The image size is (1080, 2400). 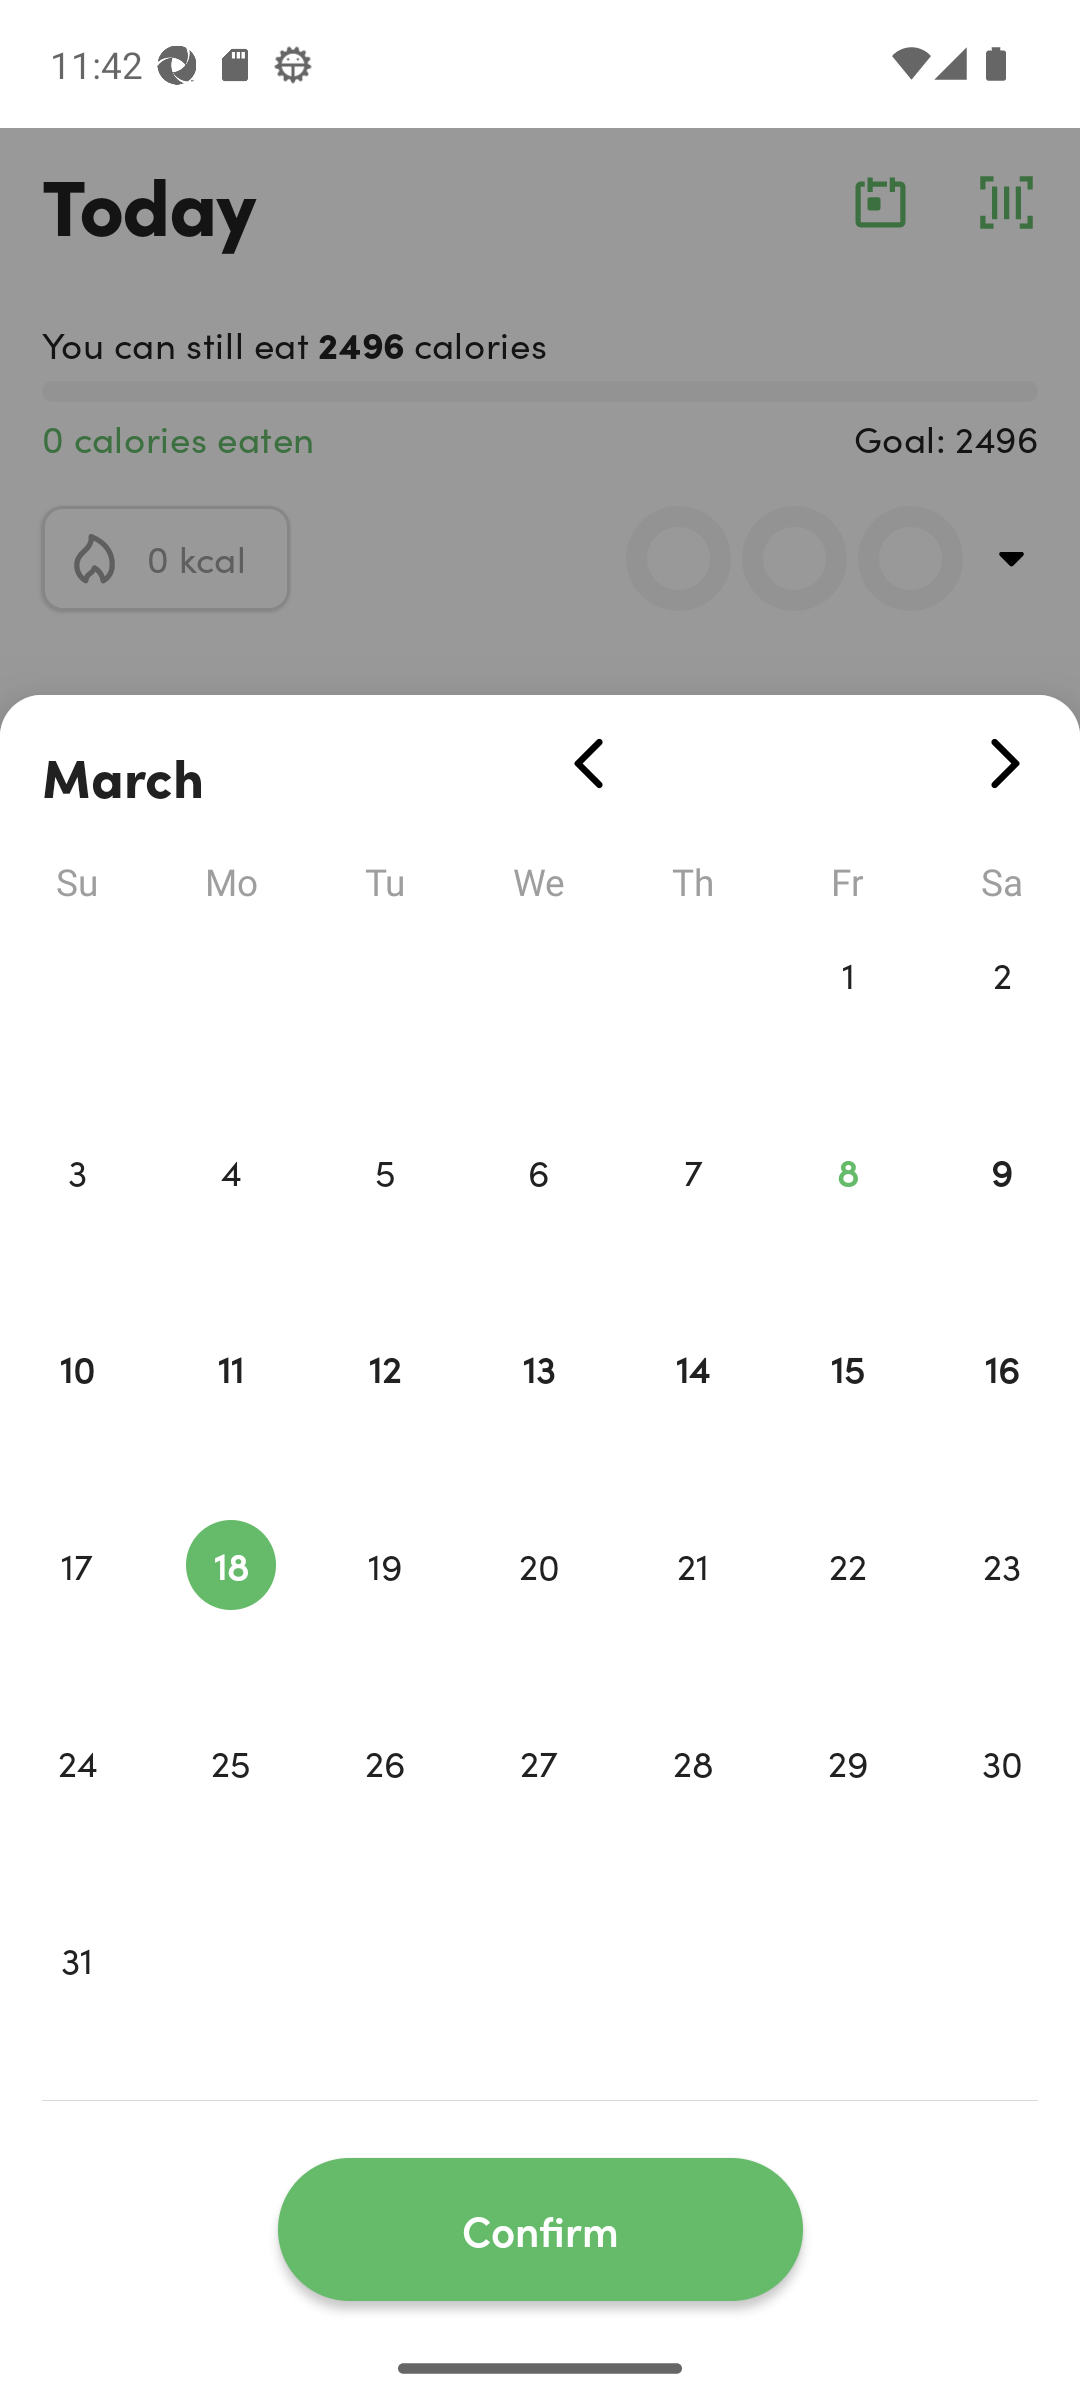 I want to click on 6, so click(x=538, y=1214).